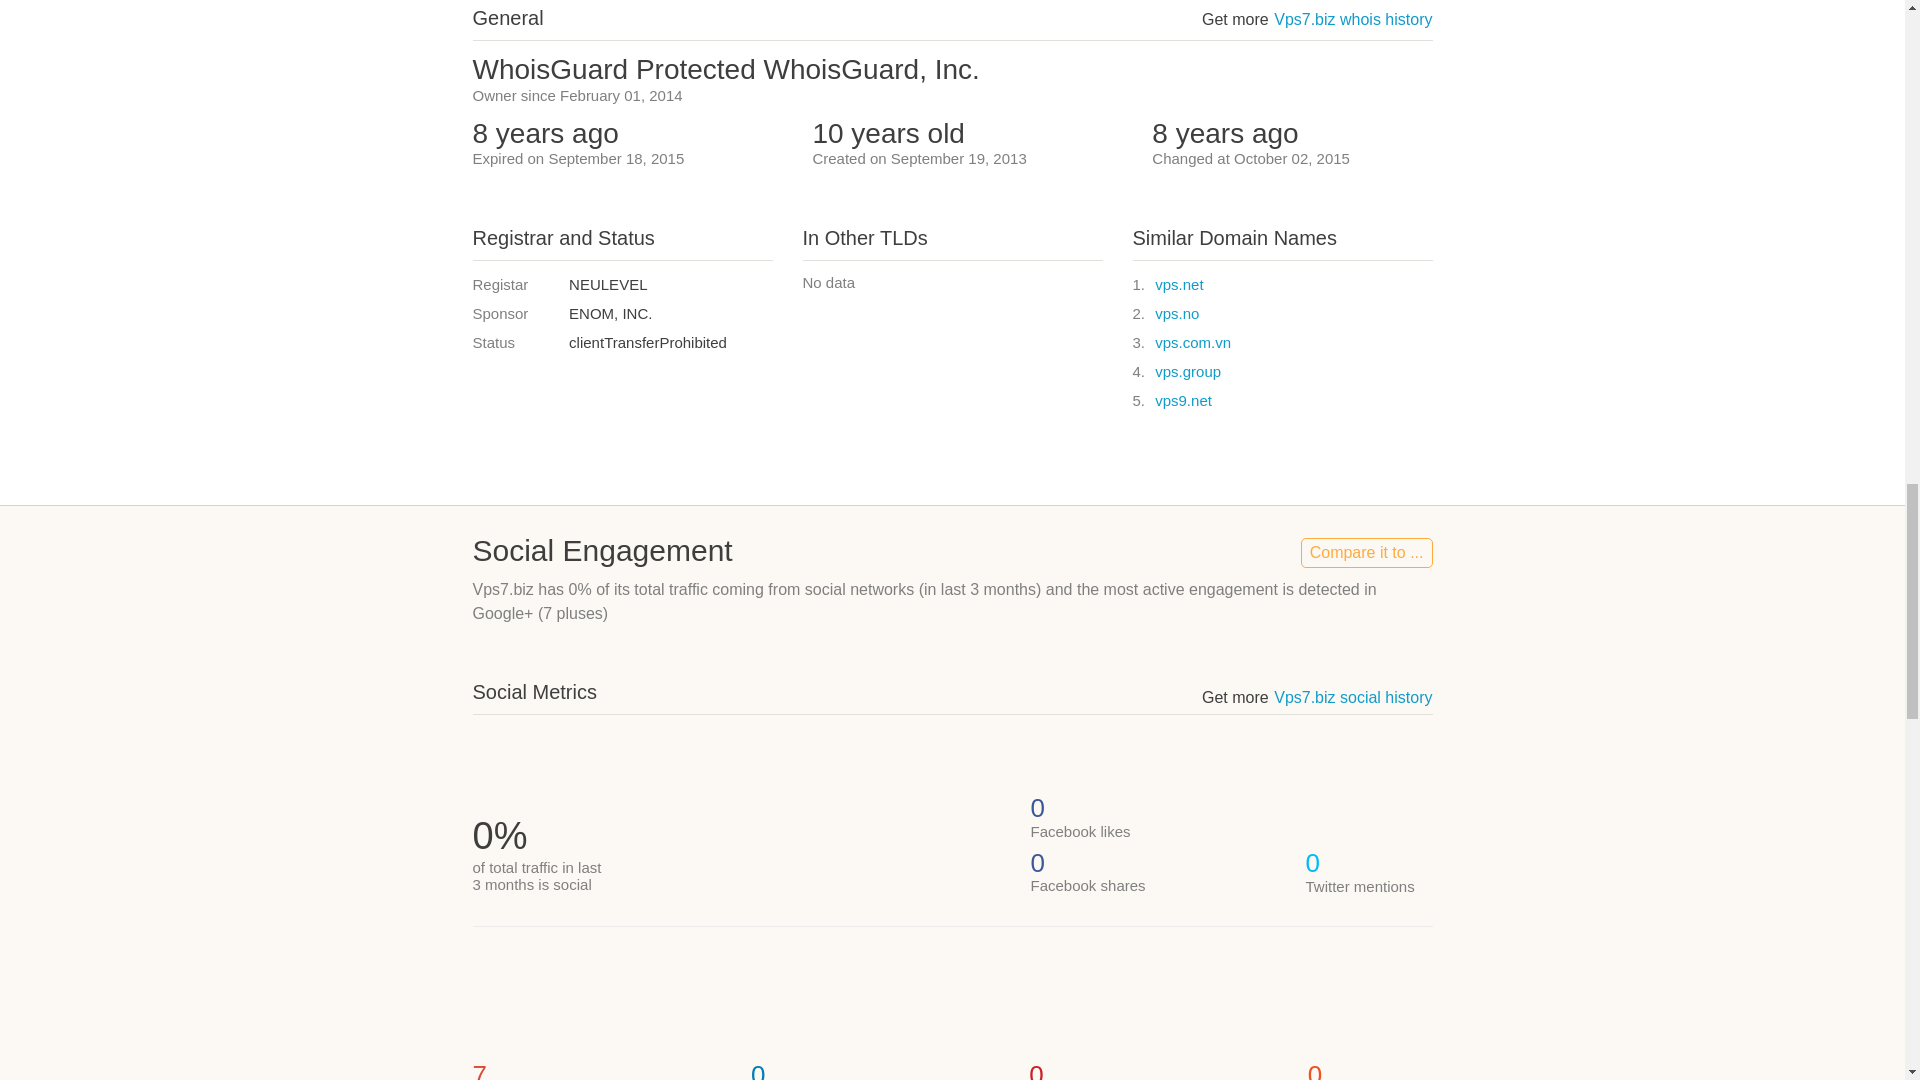 The image size is (1920, 1080). I want to click on Vps7.biz whois history, so click(1353, 19).